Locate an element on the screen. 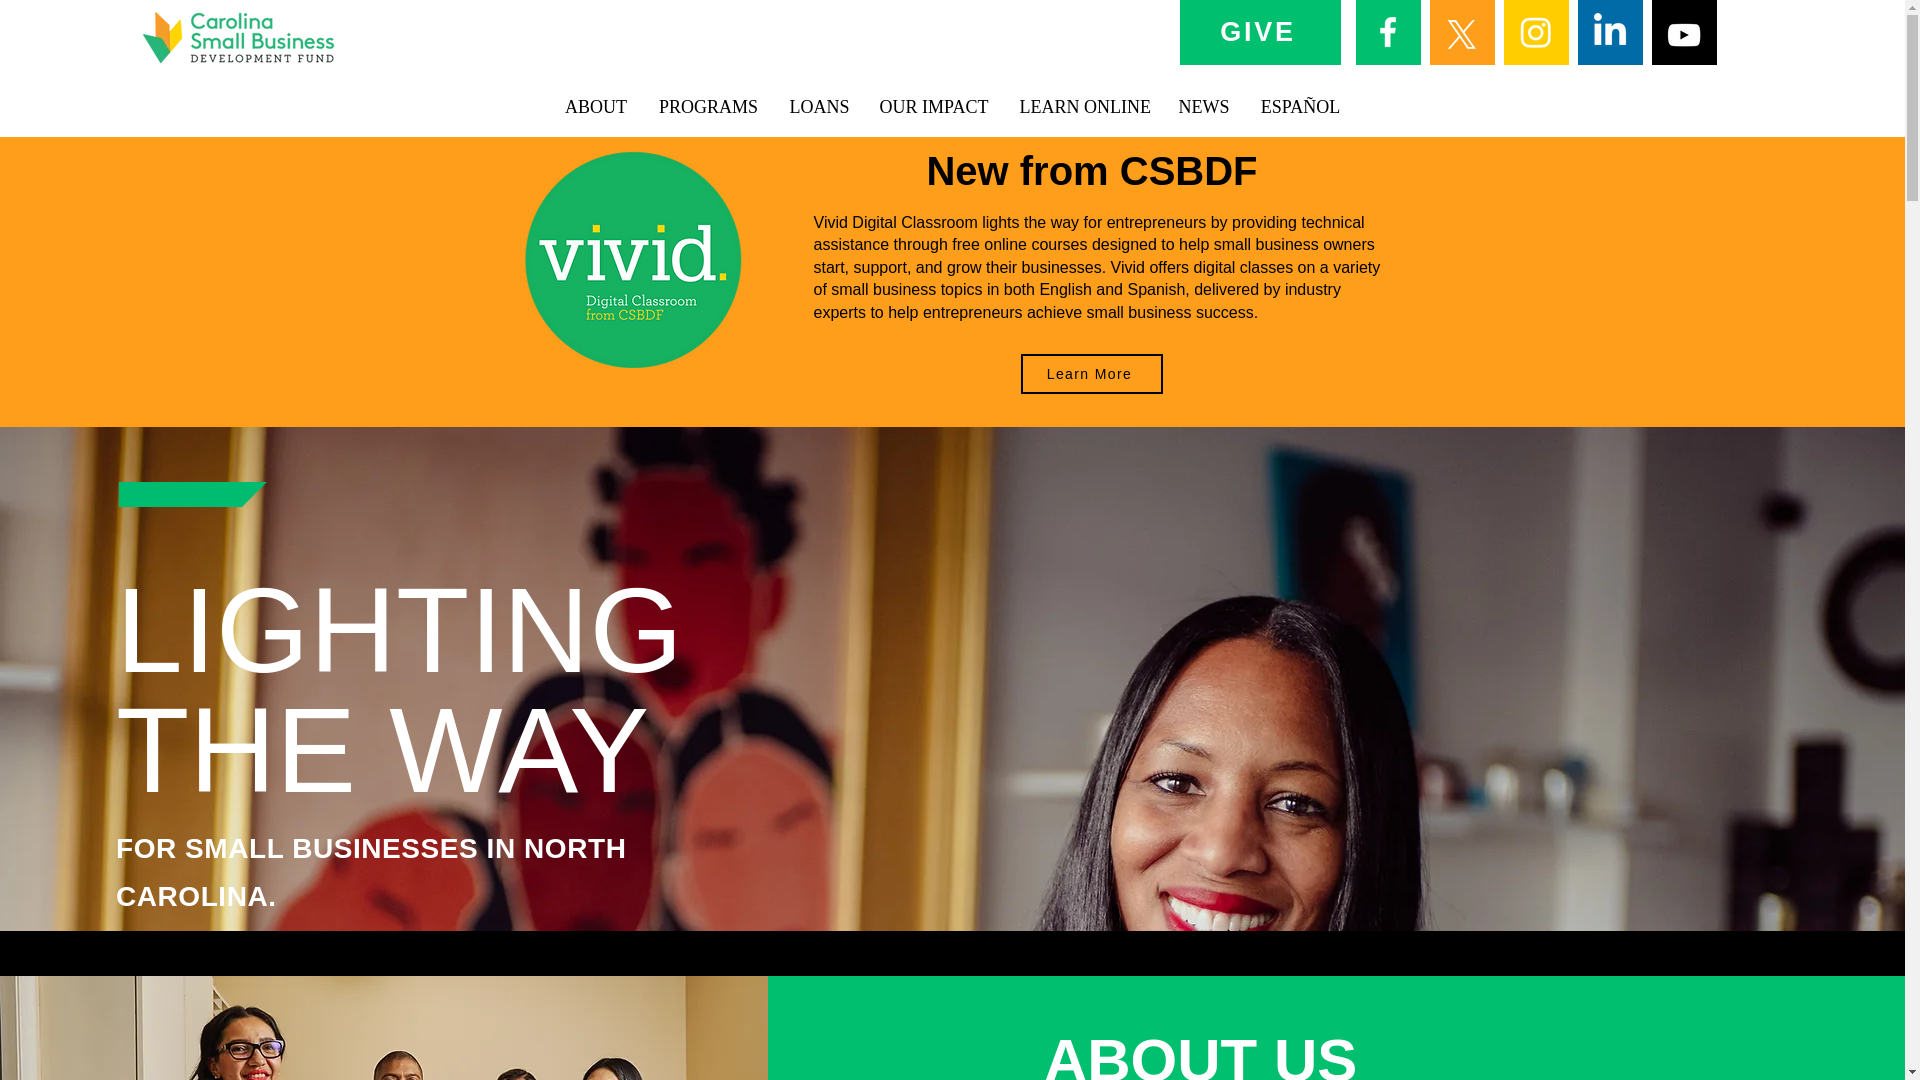  Learn More is located at coordinates (1090, 374).